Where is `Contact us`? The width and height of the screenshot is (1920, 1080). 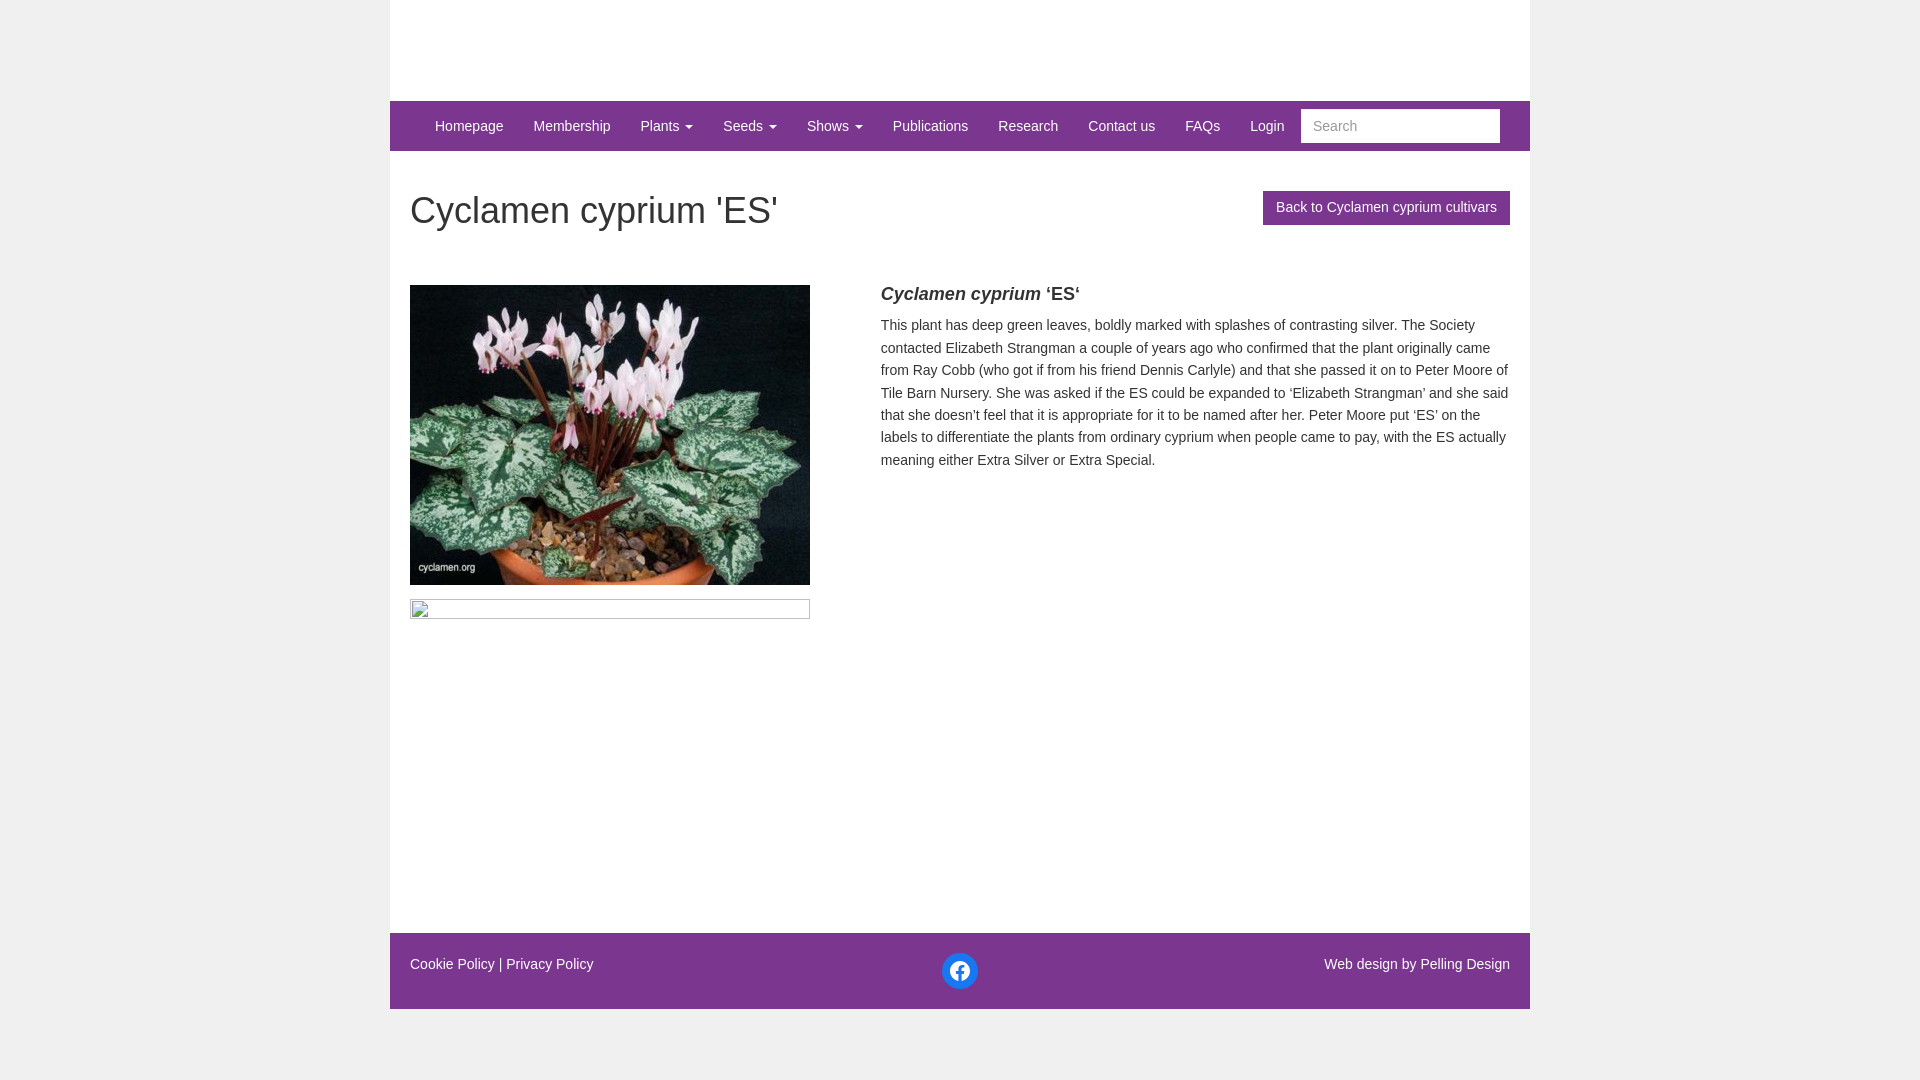
Contact us is located at coordinates (1121, 126).